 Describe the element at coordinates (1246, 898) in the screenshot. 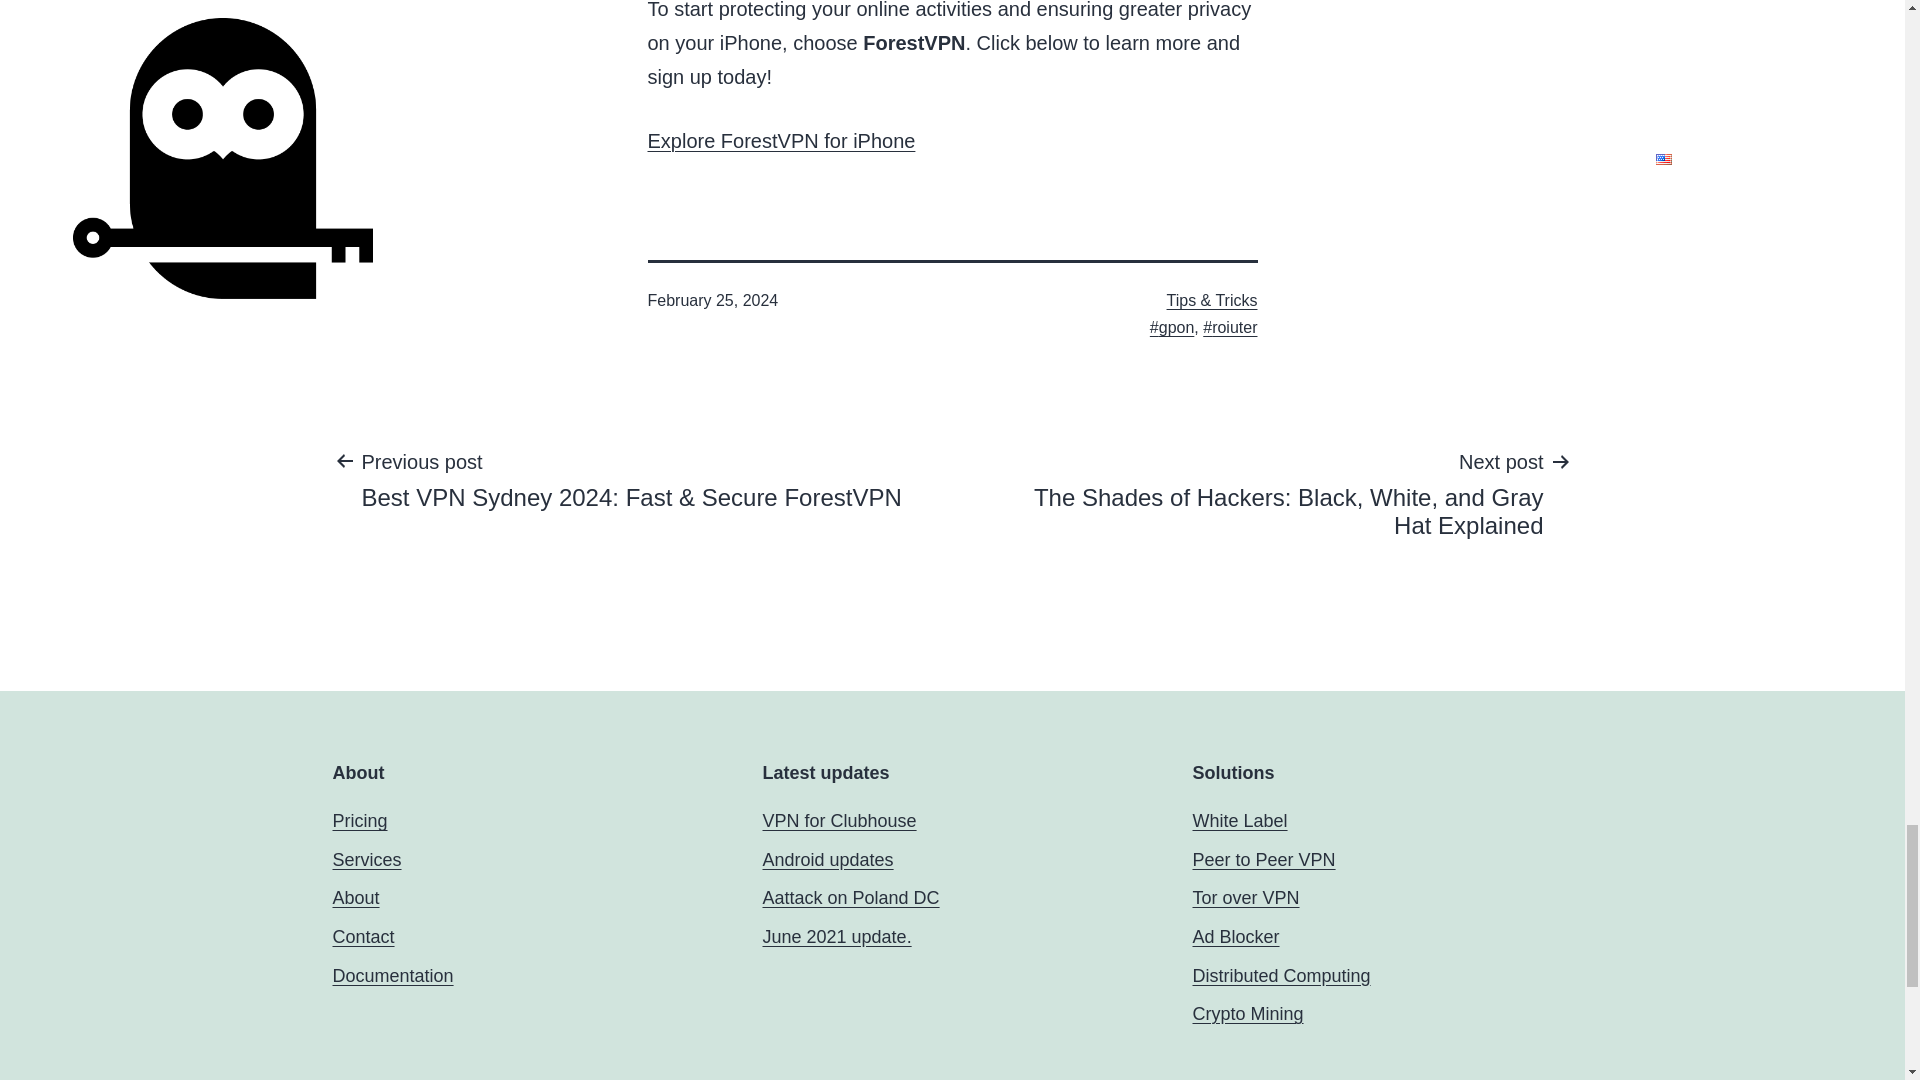

I see `Tor over VPN` at that location.